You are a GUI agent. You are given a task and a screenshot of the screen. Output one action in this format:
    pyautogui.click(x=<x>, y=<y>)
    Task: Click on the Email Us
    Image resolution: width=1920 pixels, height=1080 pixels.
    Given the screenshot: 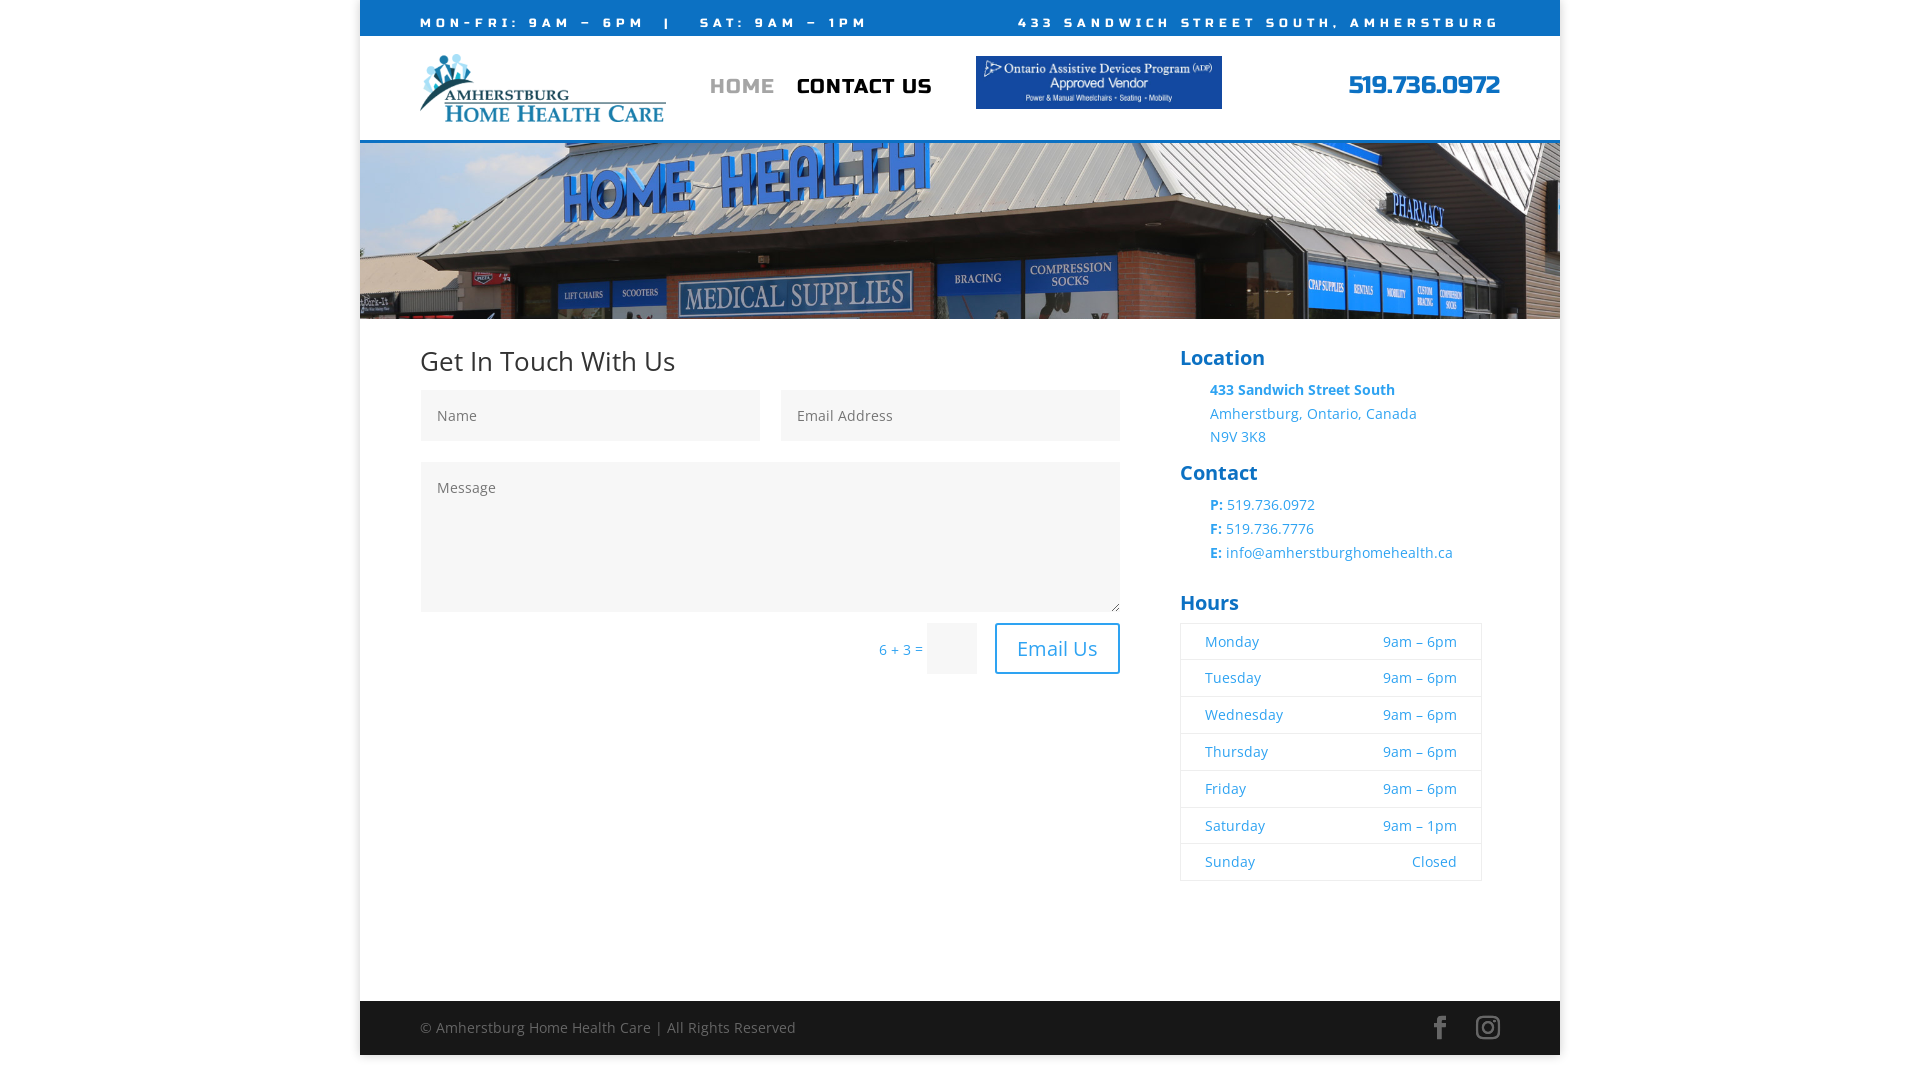 What is the action you would take?
    pyautogui.click(x=1057, y=648)
    